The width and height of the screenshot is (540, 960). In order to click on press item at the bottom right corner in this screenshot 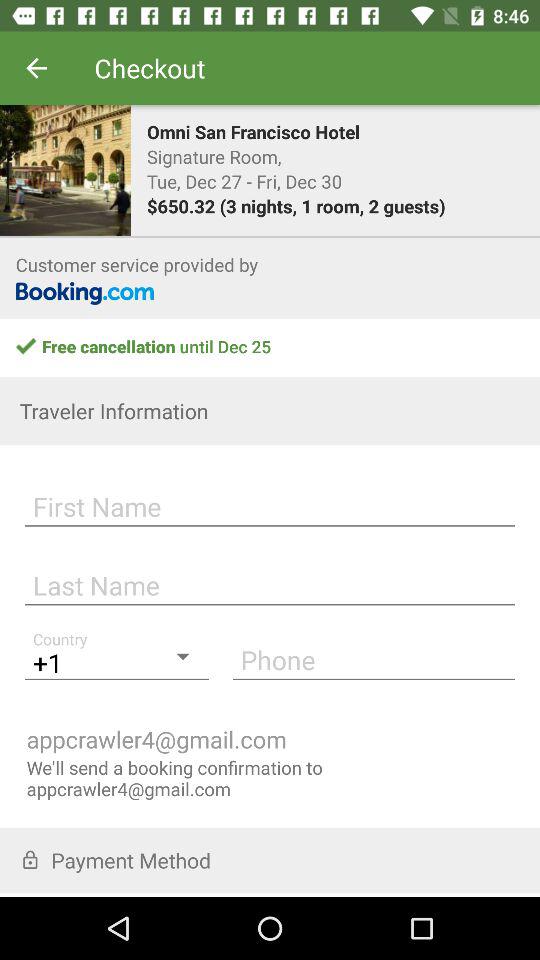, I will do `click(374, 659)`.